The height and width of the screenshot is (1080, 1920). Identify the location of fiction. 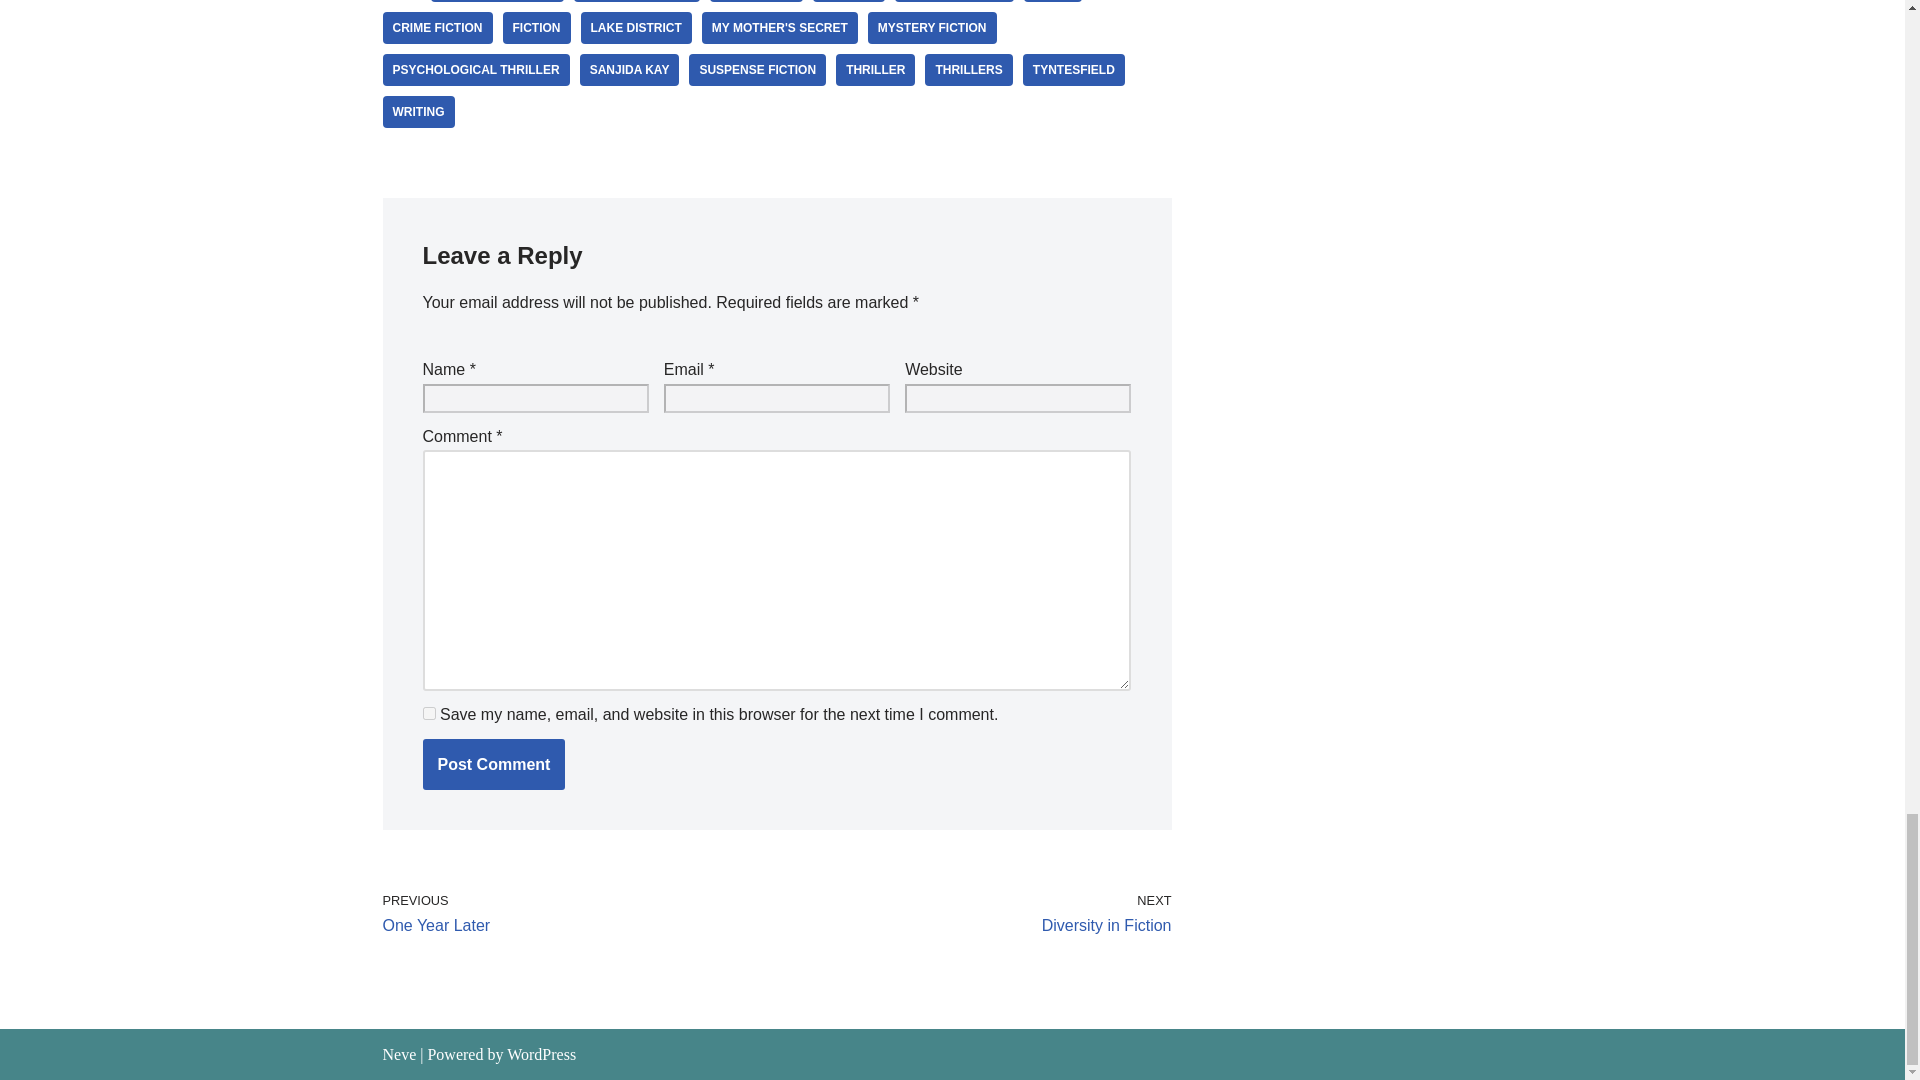
(536, 28).